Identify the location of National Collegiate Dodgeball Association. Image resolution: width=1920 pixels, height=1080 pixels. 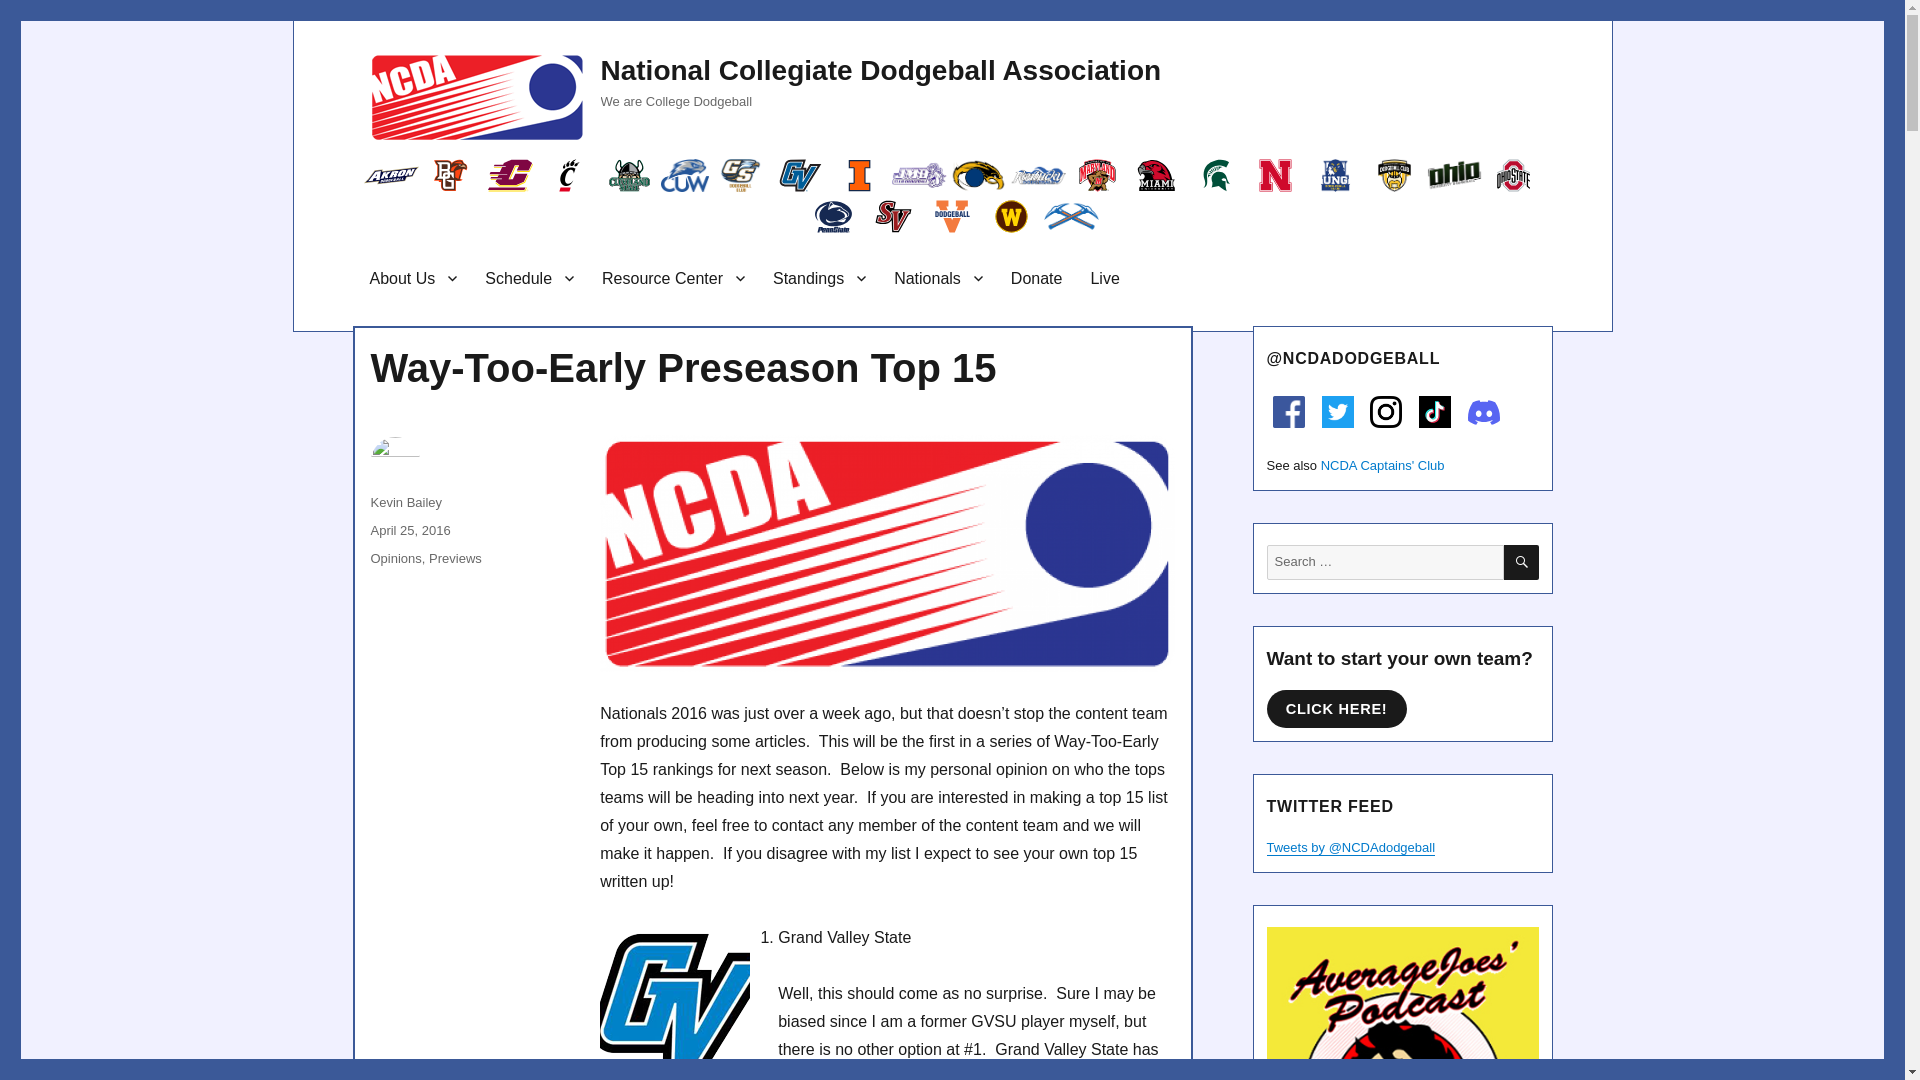
(880, 70).